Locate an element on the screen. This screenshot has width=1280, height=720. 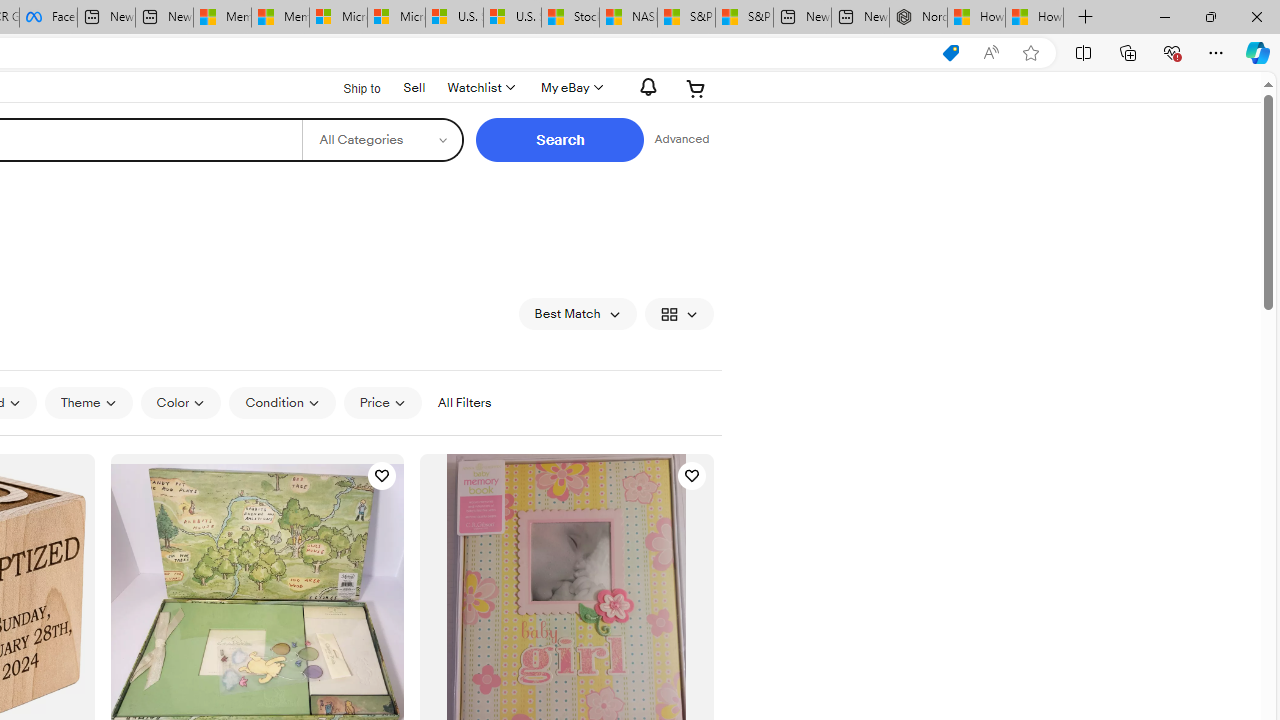
Sell is located at coordinates (414, 87).